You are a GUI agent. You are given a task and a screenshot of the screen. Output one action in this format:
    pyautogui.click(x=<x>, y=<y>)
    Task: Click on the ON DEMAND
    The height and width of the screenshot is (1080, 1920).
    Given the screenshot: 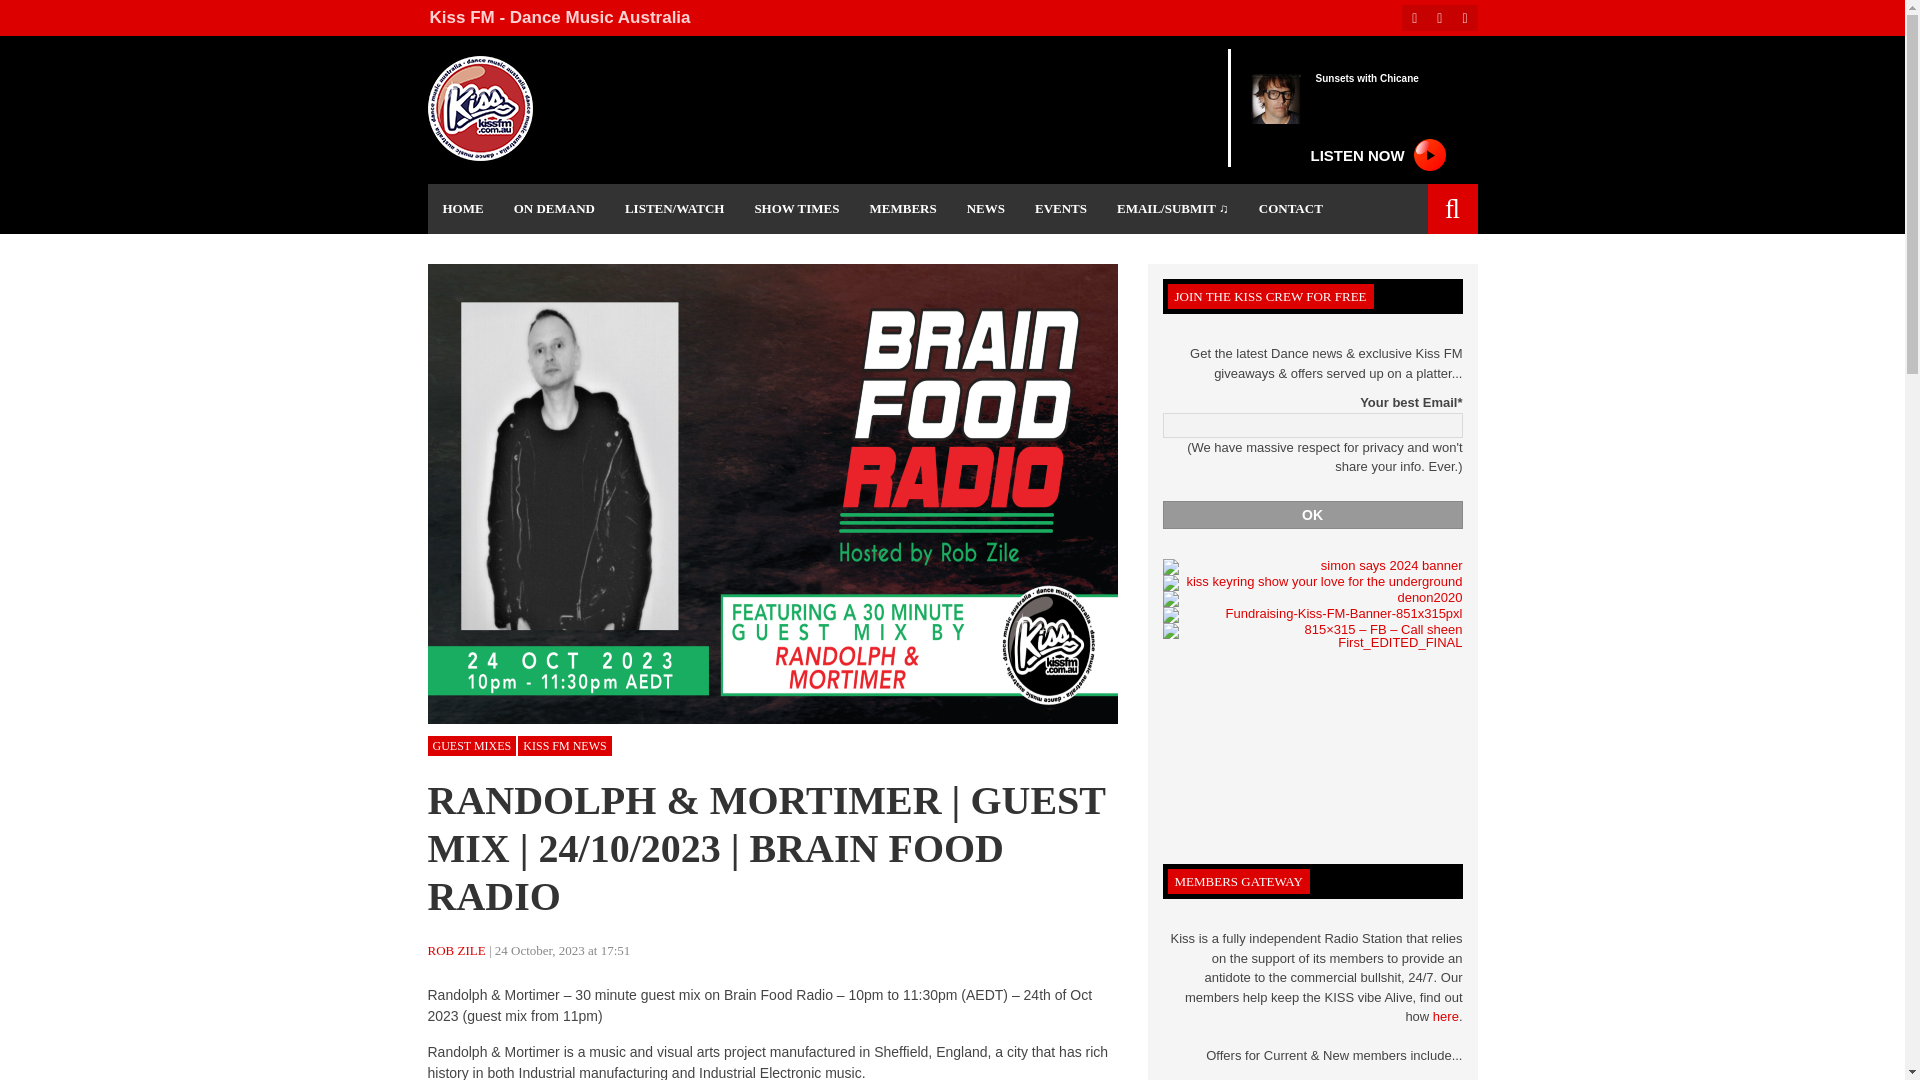 What is the action you would take?
    pyautogui.click(x=554, y=208)
    